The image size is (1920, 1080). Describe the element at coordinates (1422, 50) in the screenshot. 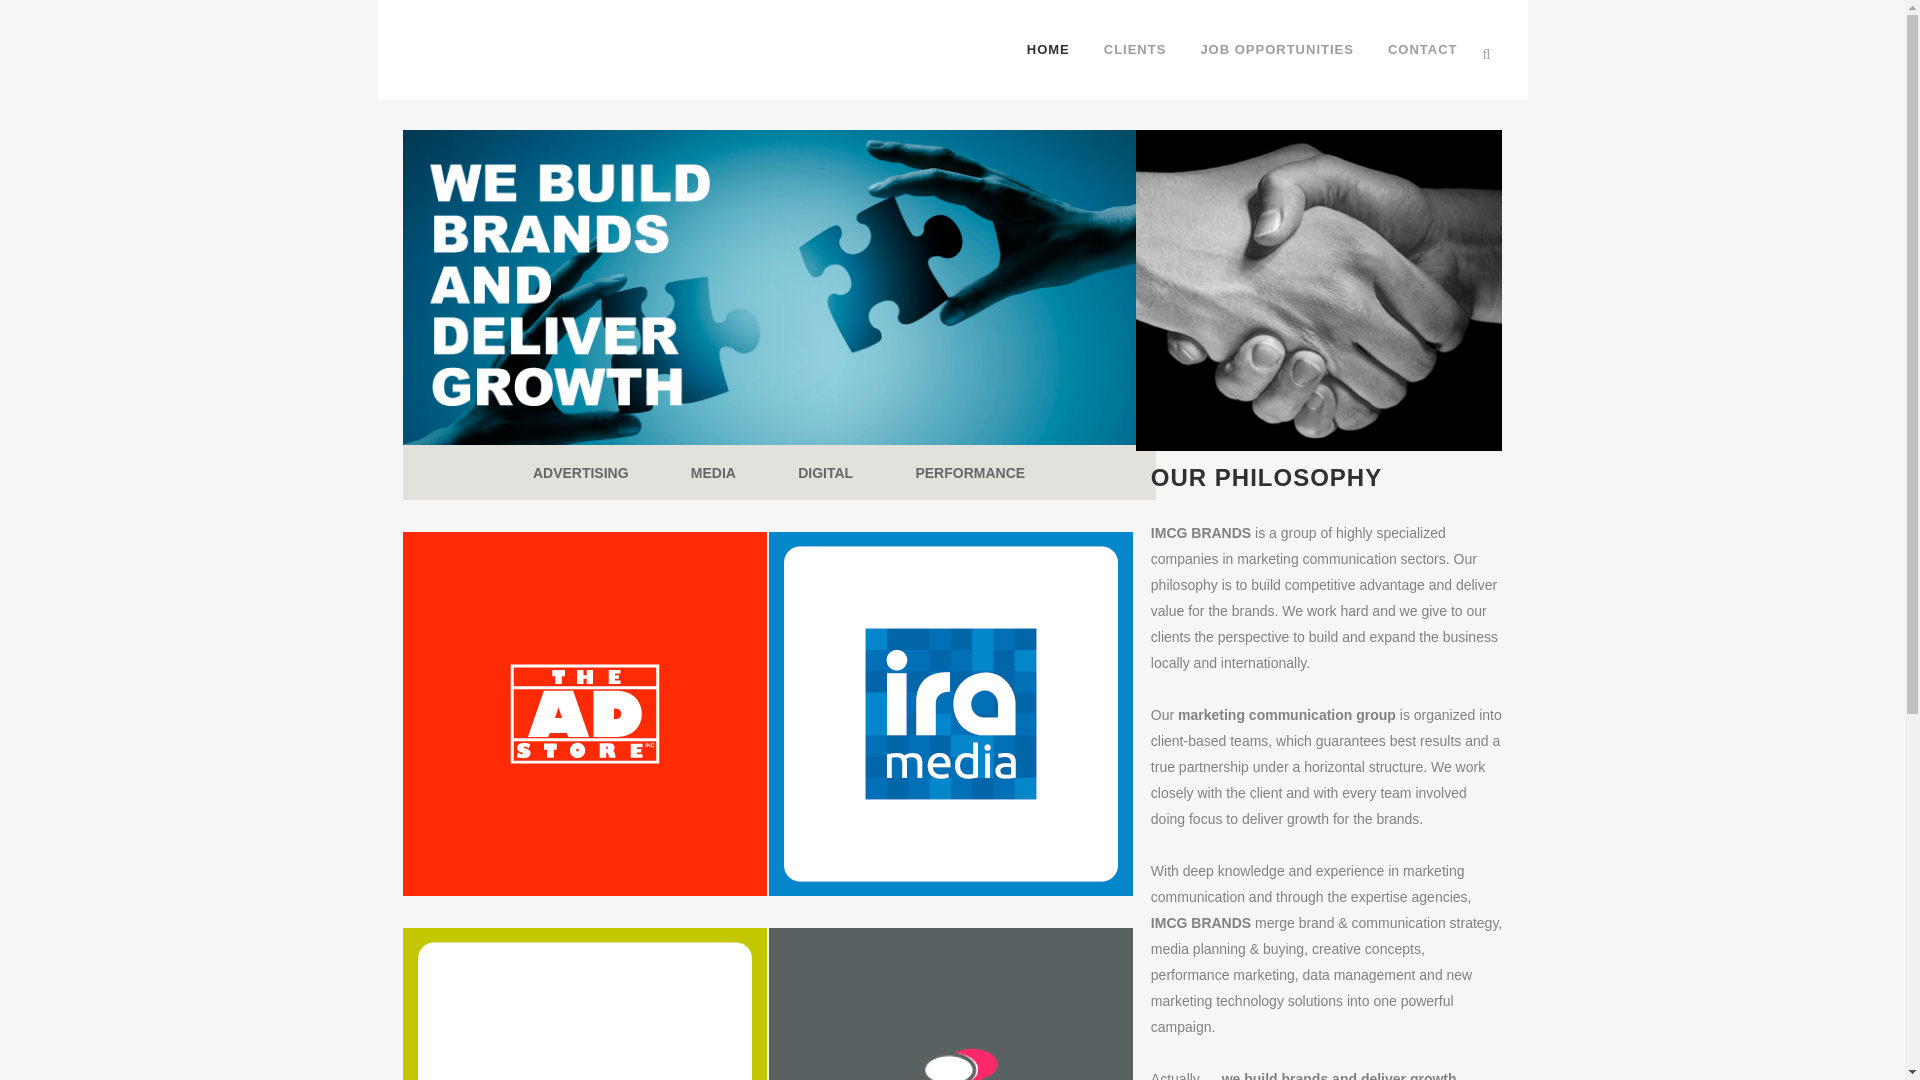

I see `JOB OPPORTUNITIES` at that location.